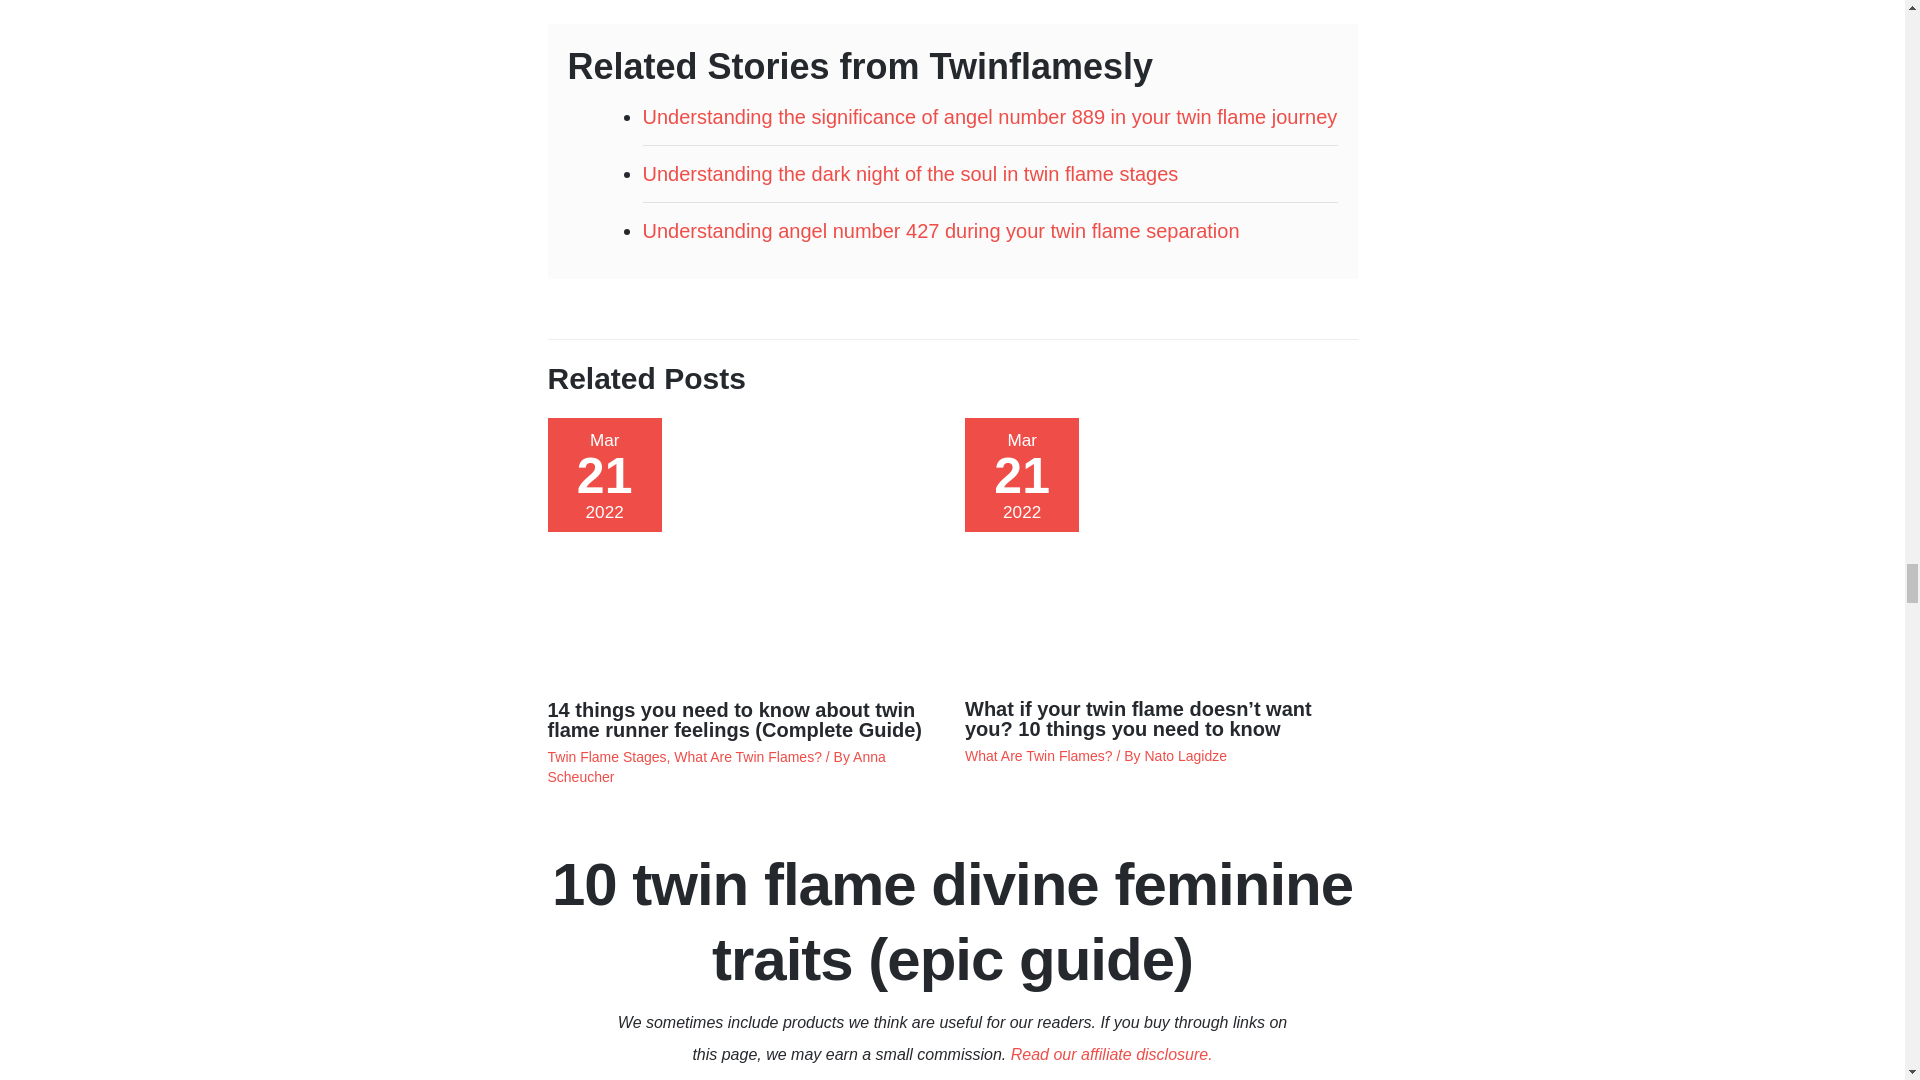 The image size is (1920, 1080). What do you see at coordinates (716, 767) in the screenshot?
I see `View all posts by Anna Scheucher` at bounding box center [716, 767].